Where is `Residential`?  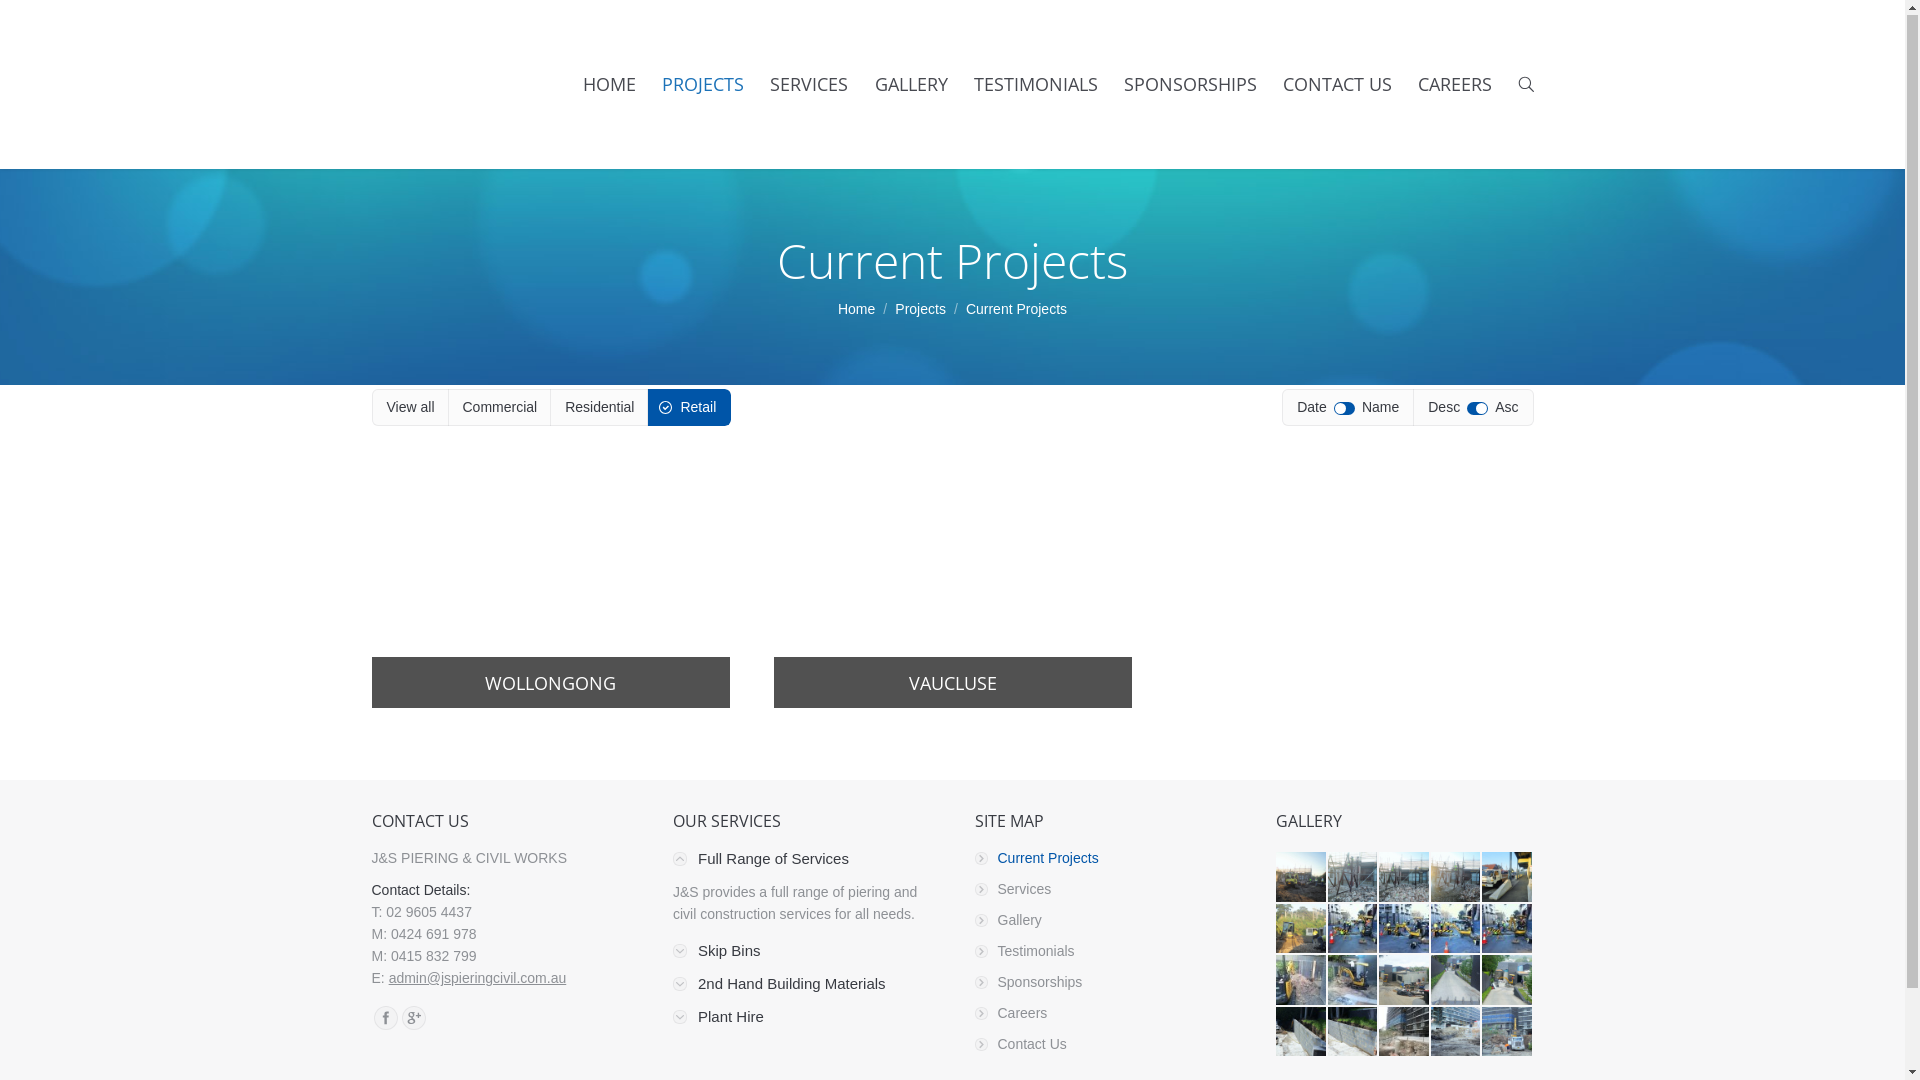 Residential is located at coordinates (600, 408).